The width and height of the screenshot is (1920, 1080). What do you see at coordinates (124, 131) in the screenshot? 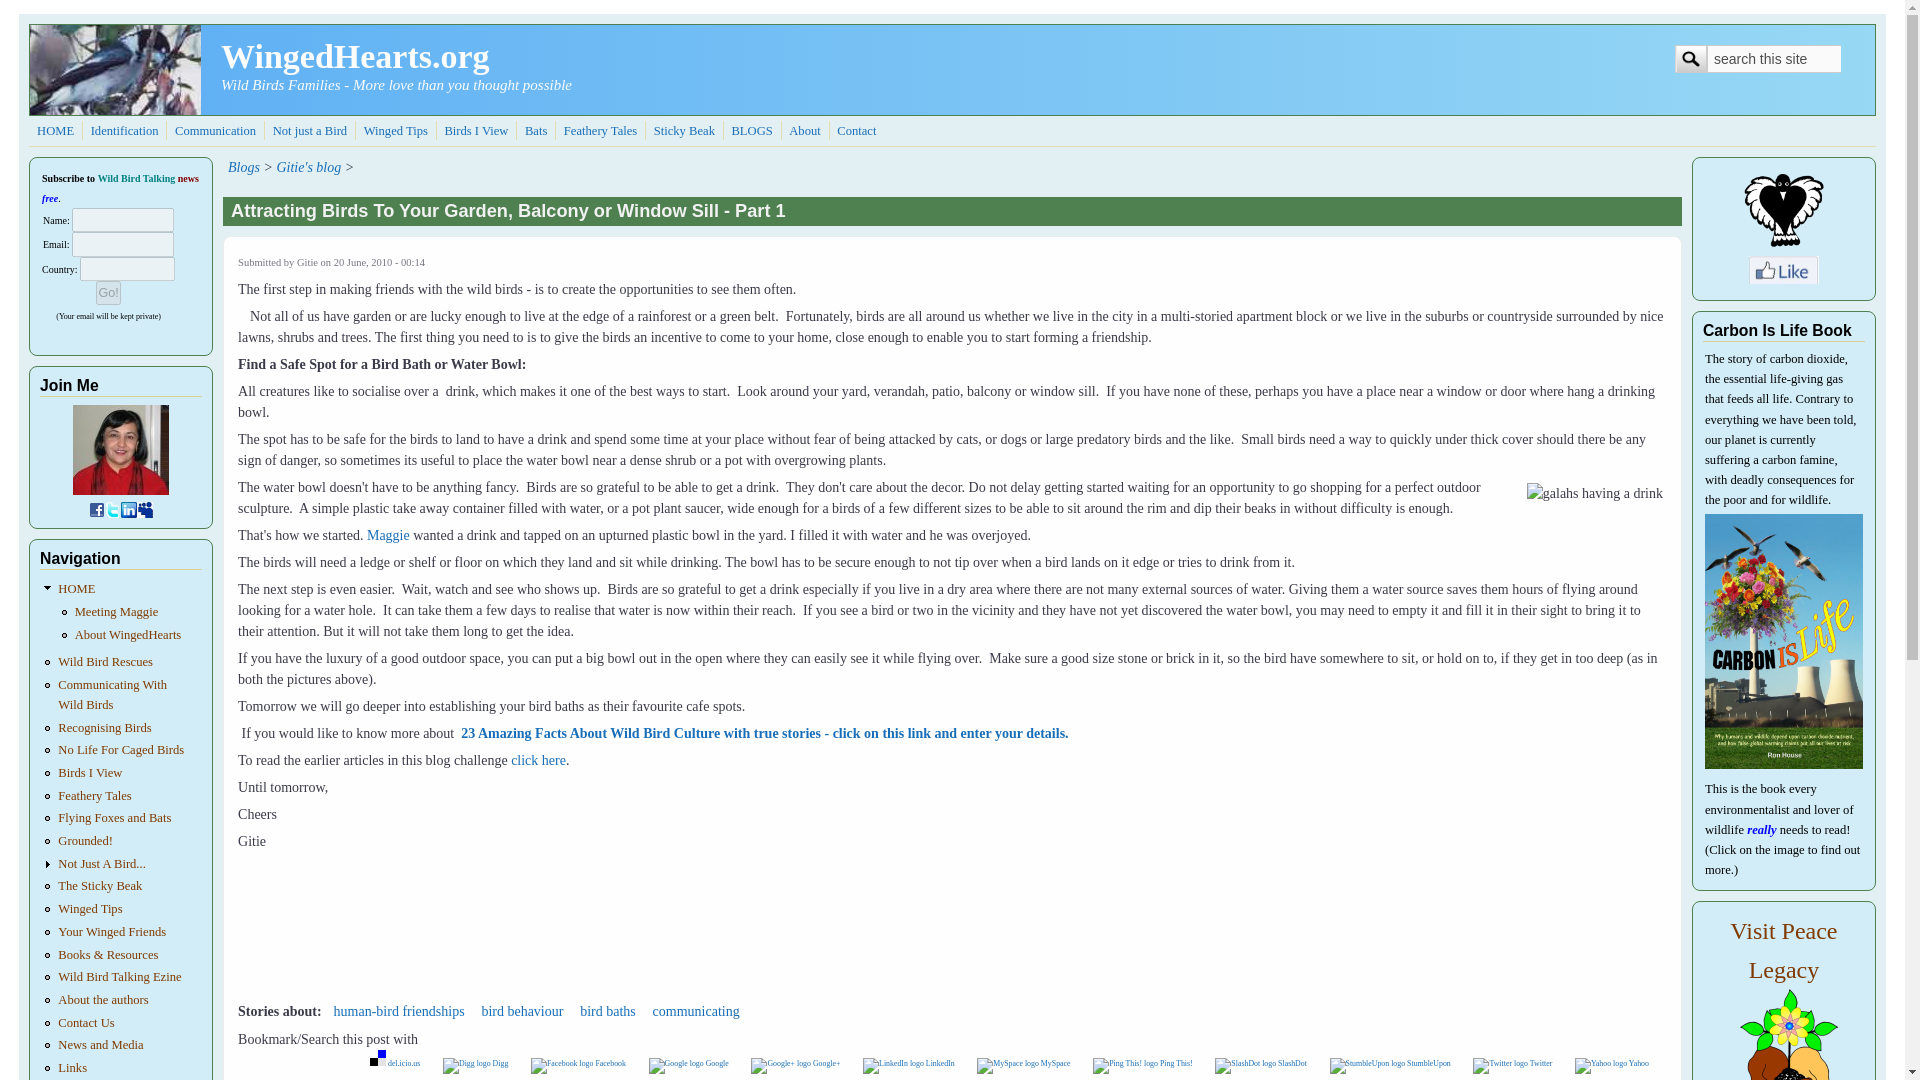
I see `Identification` at bounding box center [124, 131].